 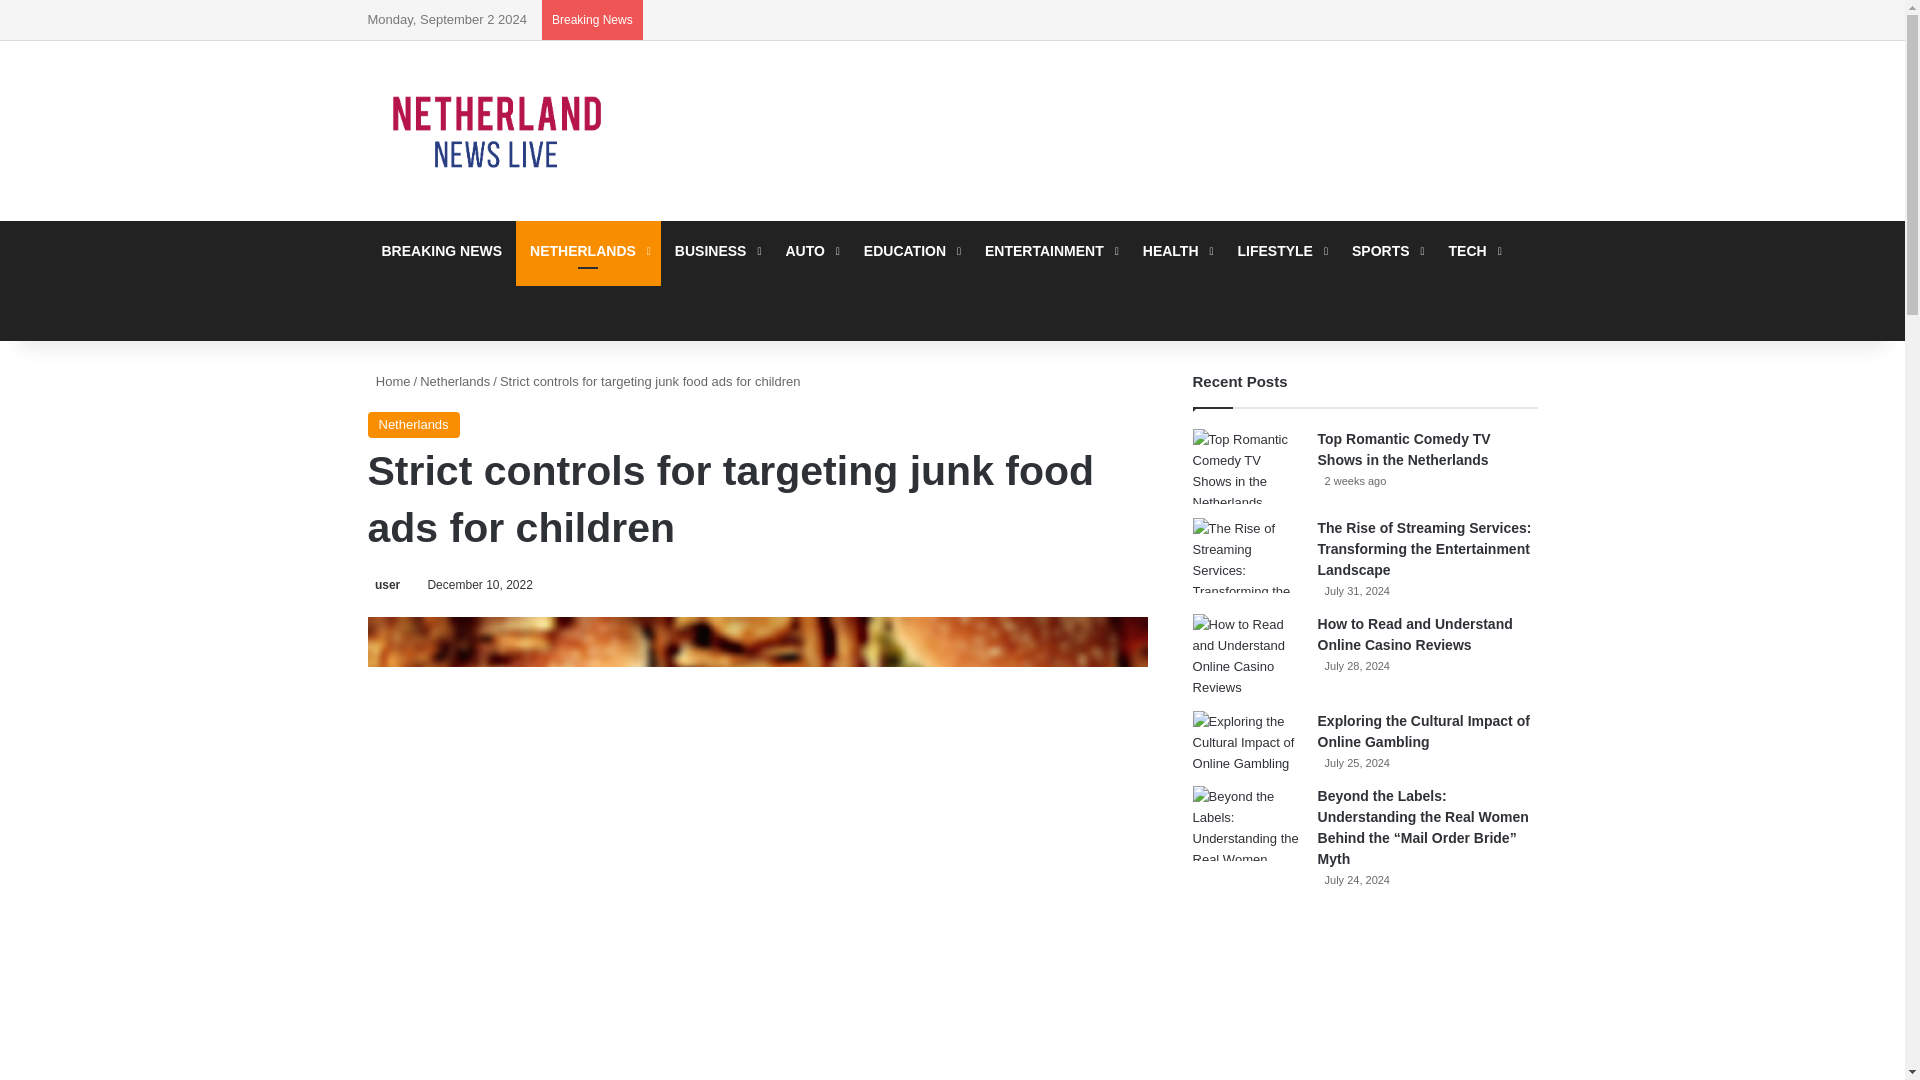 I want to click on Home, so click(x=389, y=380).